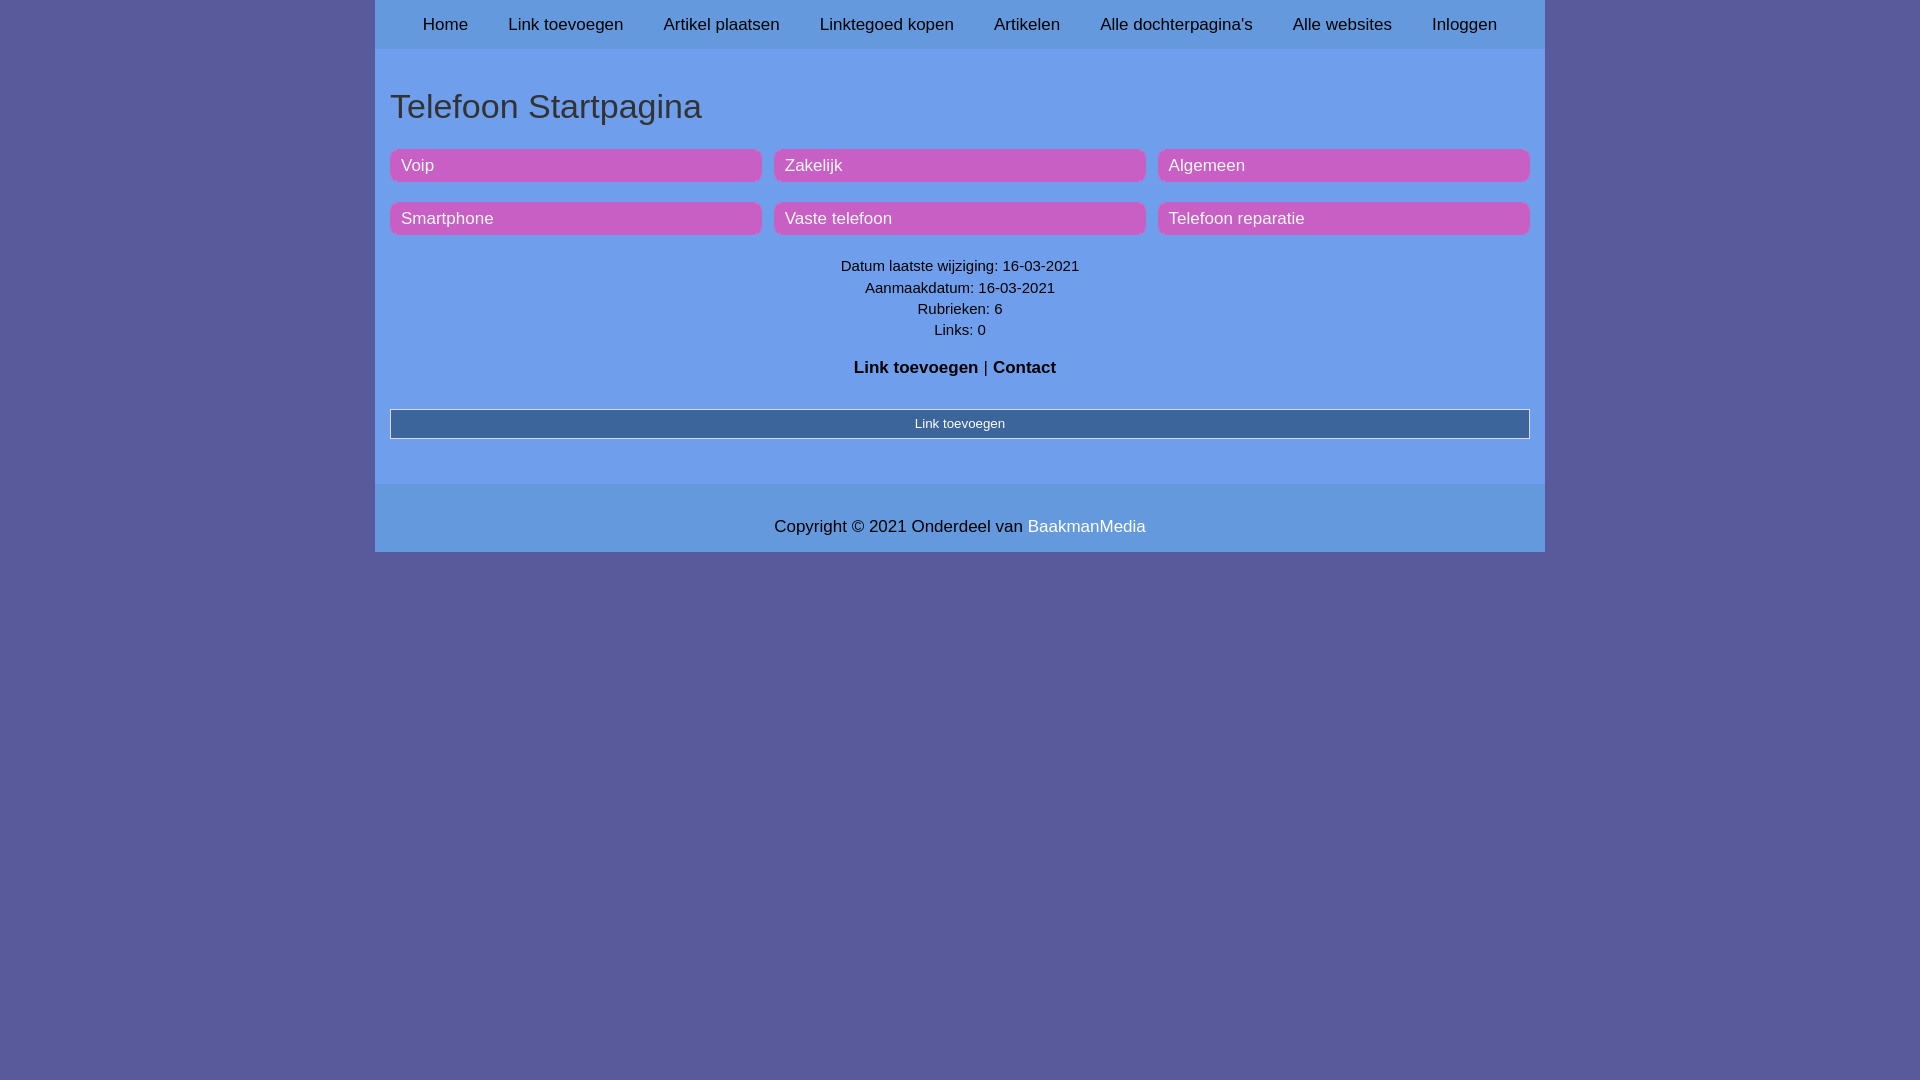  Describe the element at coordinates (1087, 526) in the screenshot. I see `BaakmanMedia` at that location.